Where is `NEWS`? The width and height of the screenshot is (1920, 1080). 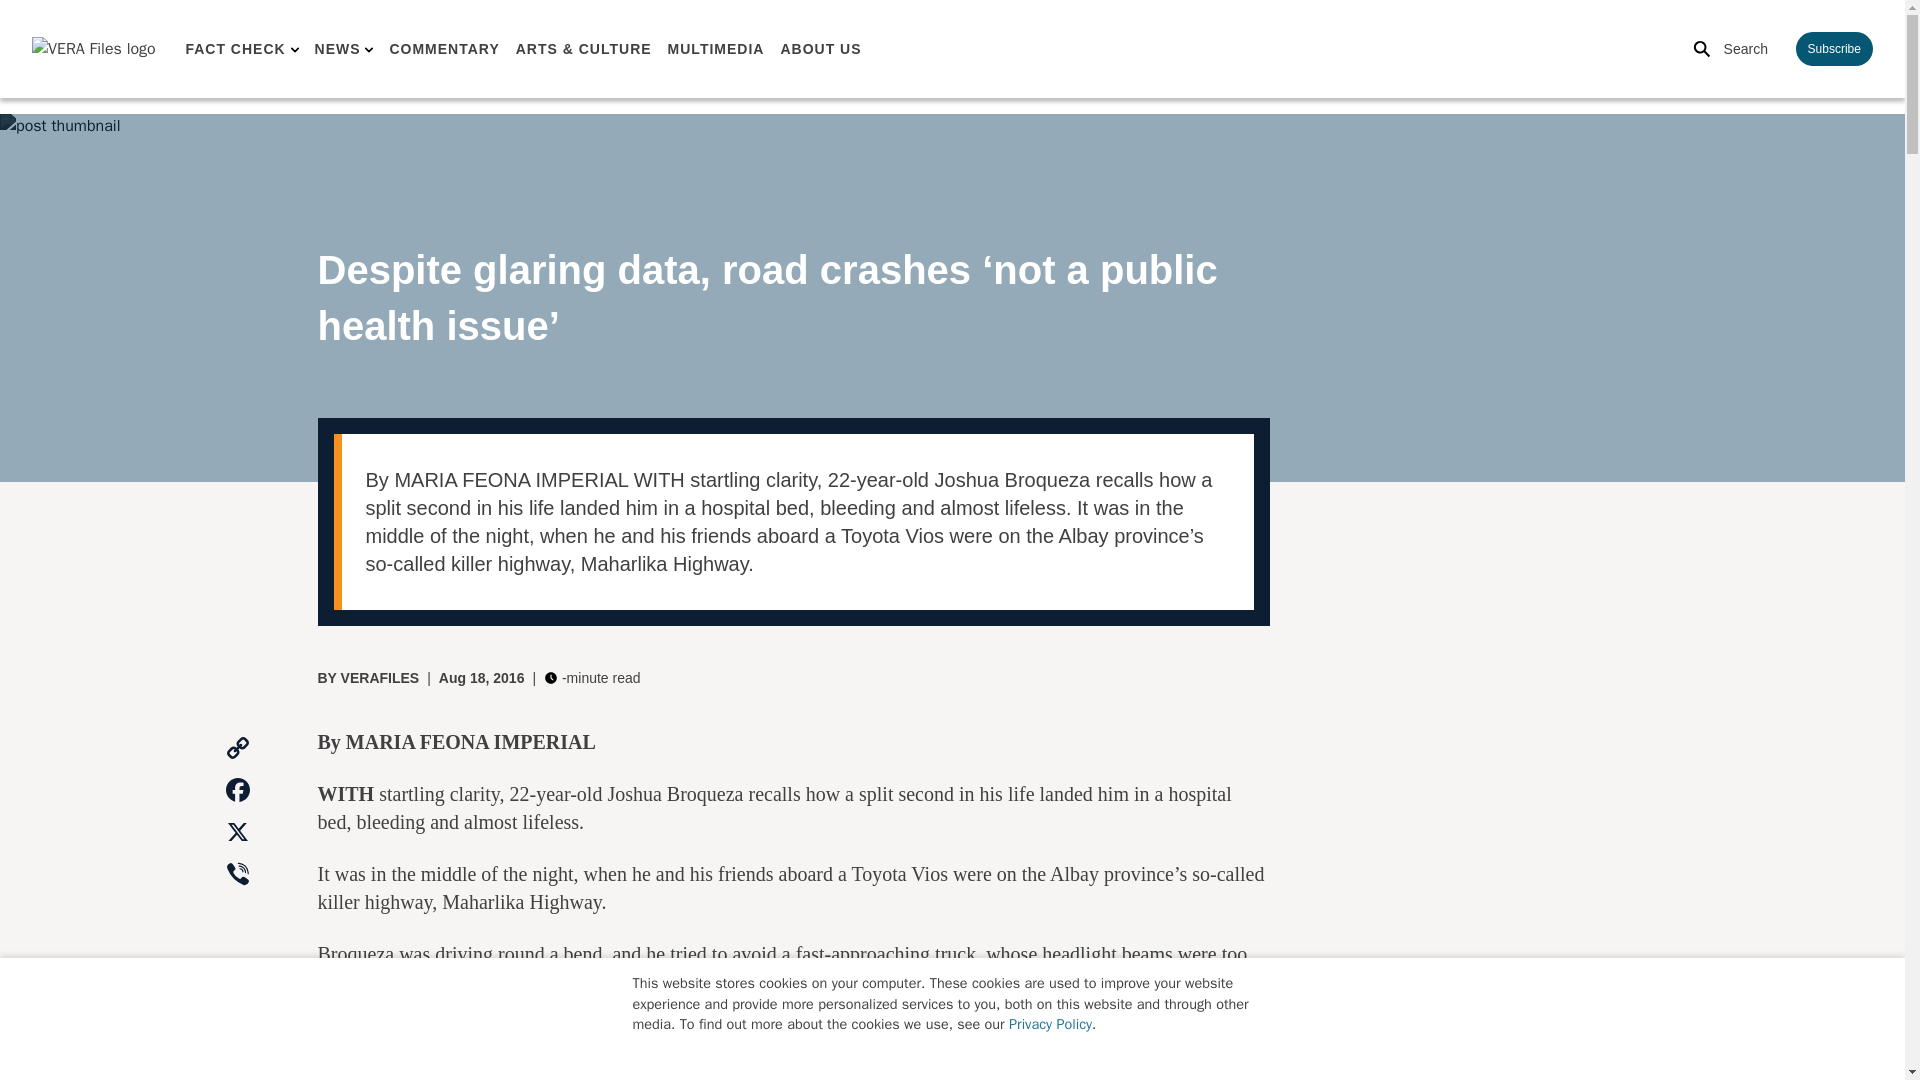
NEWS is located at coordinates (337, 49).